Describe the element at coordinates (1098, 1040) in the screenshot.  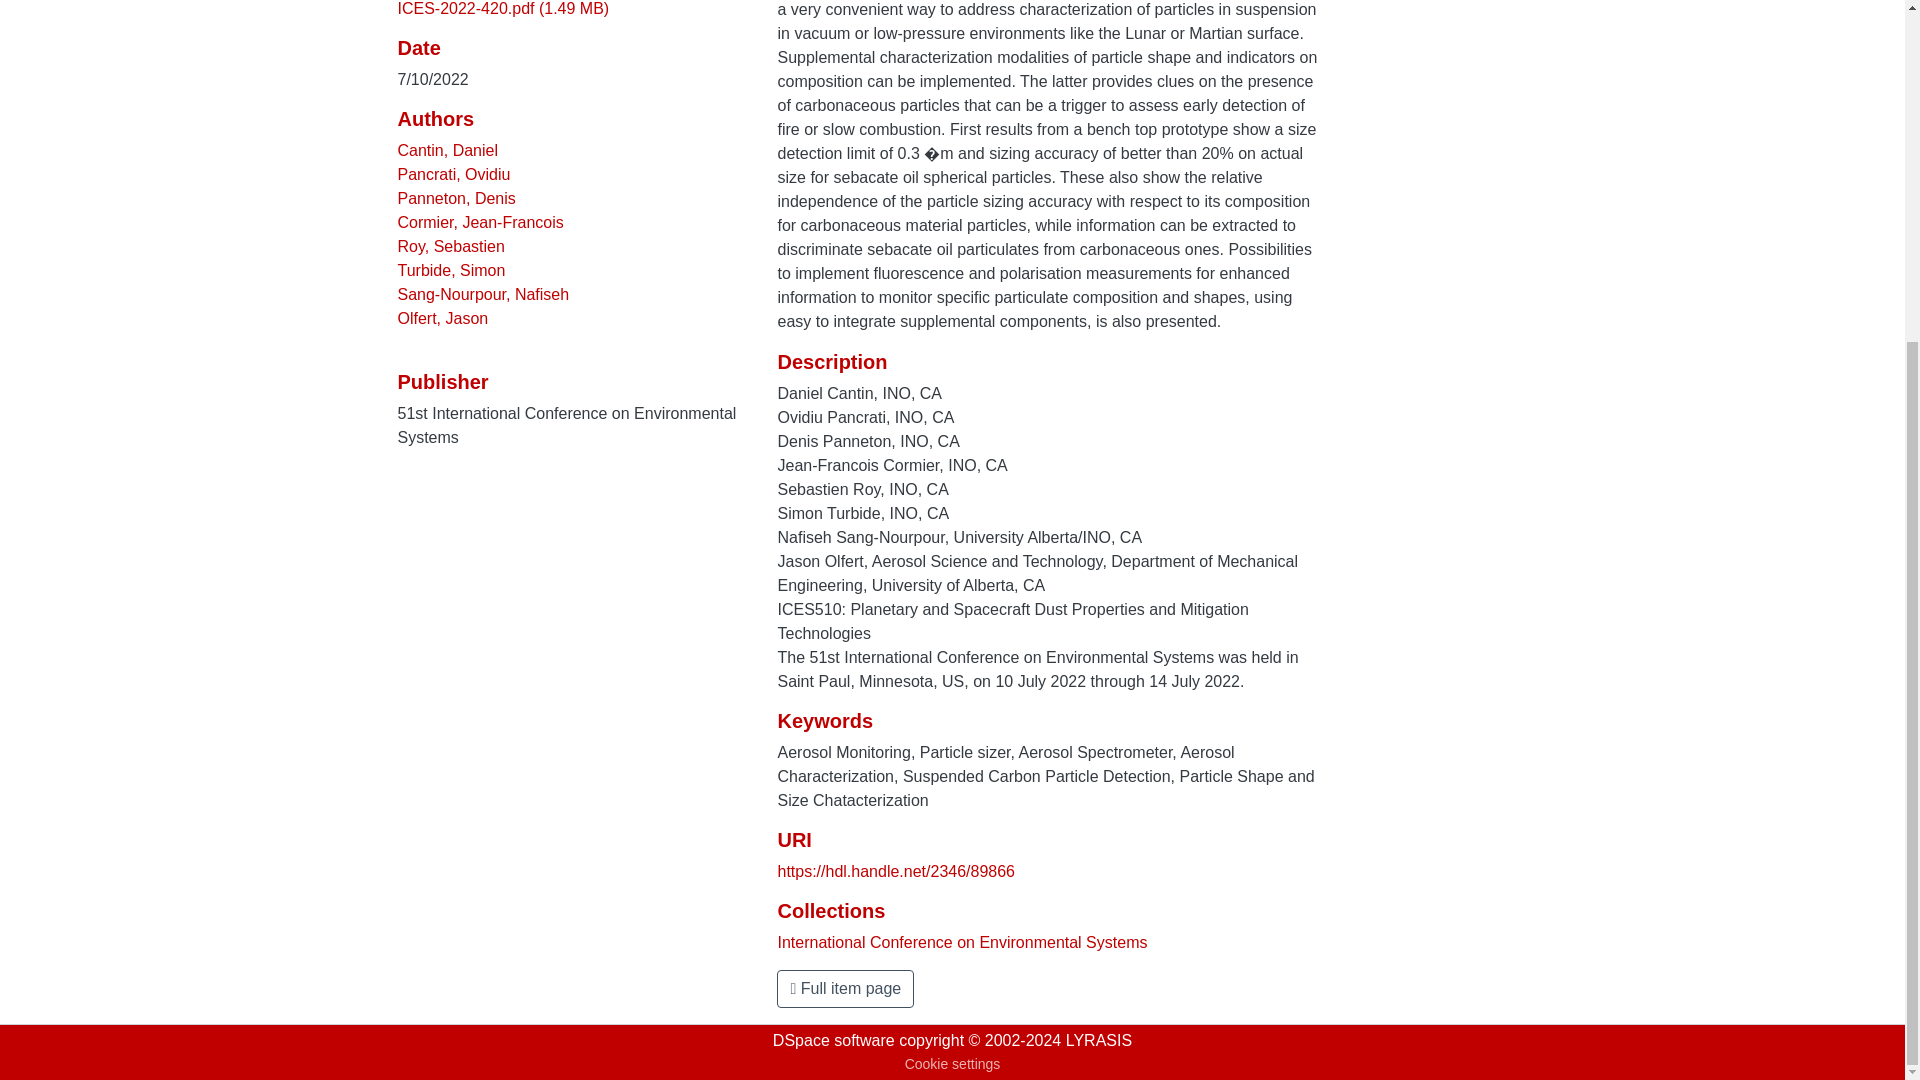
I see `LYRASIS` at that location.